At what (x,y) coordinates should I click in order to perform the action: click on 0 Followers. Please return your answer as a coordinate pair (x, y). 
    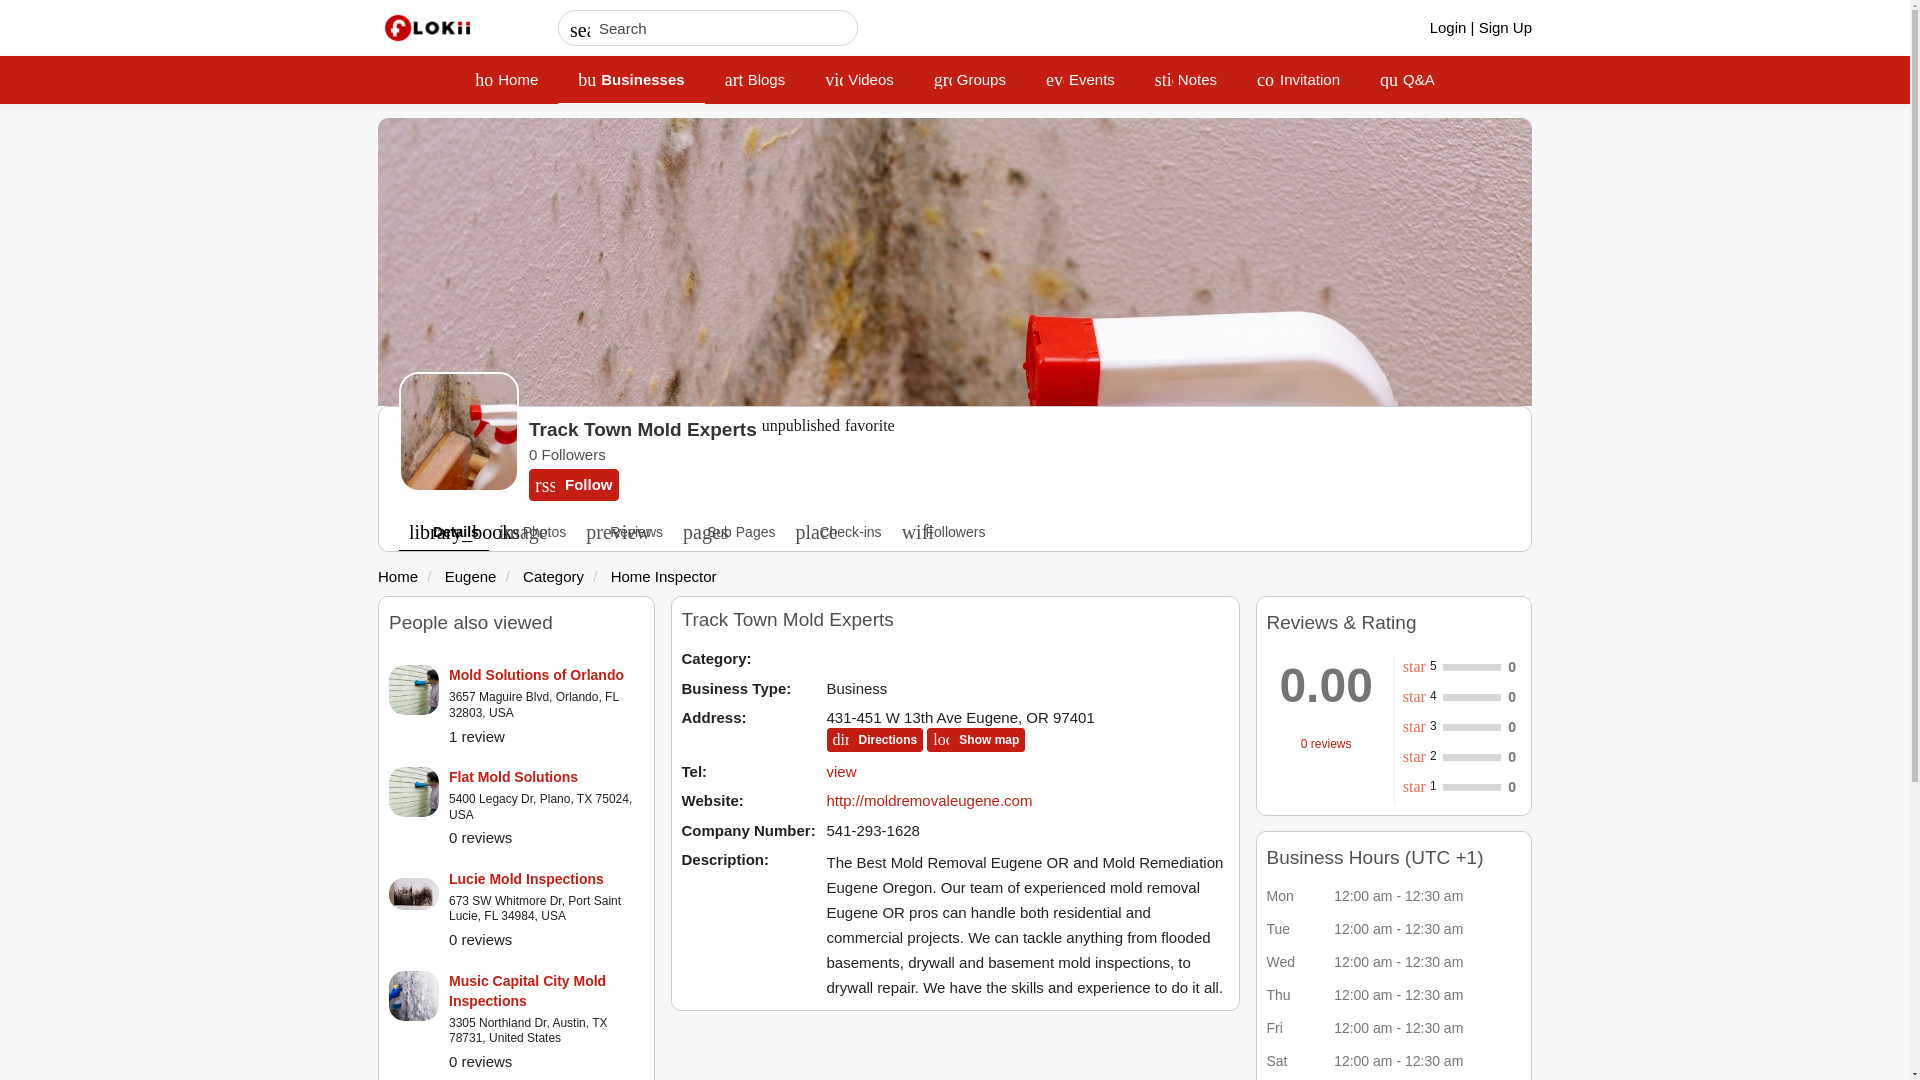
    Looking at the image, I should click on (801, 430).